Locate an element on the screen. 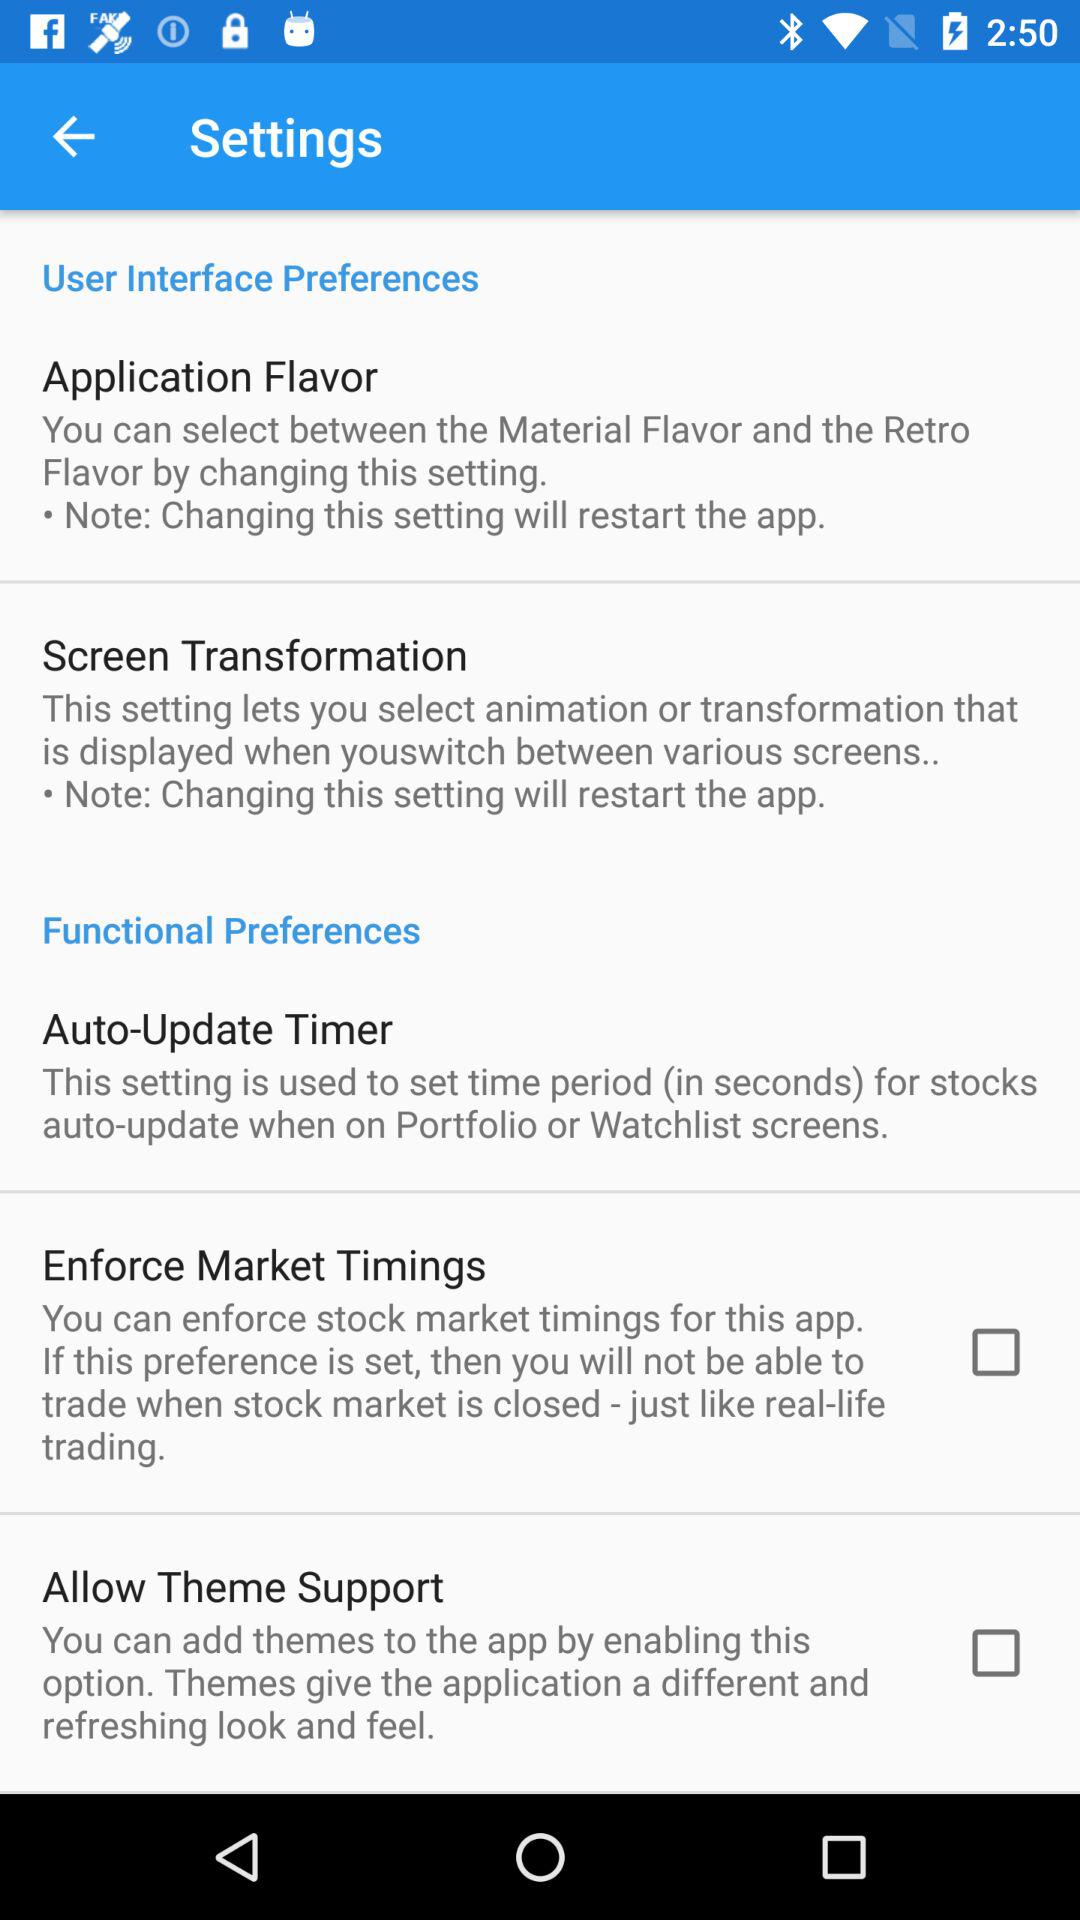  launch the item above the you can add item is located at coordinates (243, 1585).